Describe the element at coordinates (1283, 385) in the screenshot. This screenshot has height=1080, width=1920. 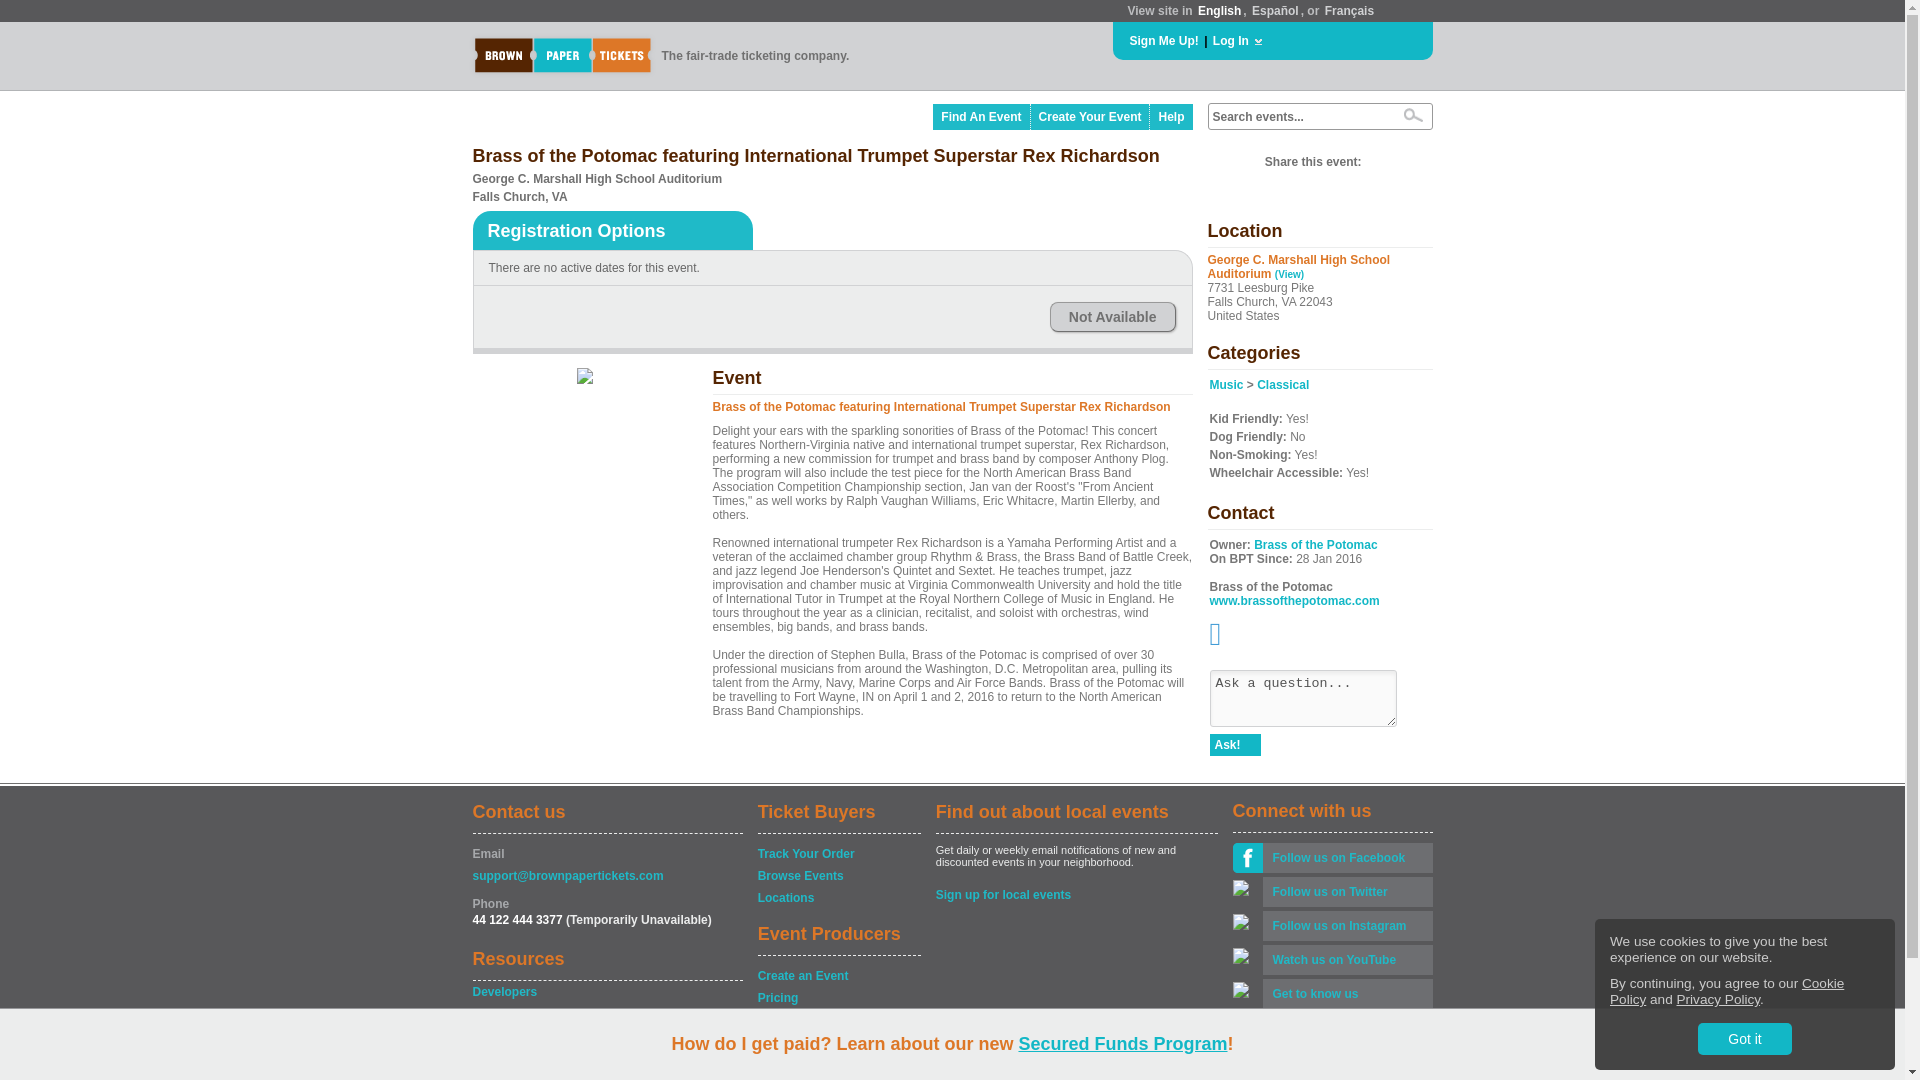
I see `Classical` at that location.